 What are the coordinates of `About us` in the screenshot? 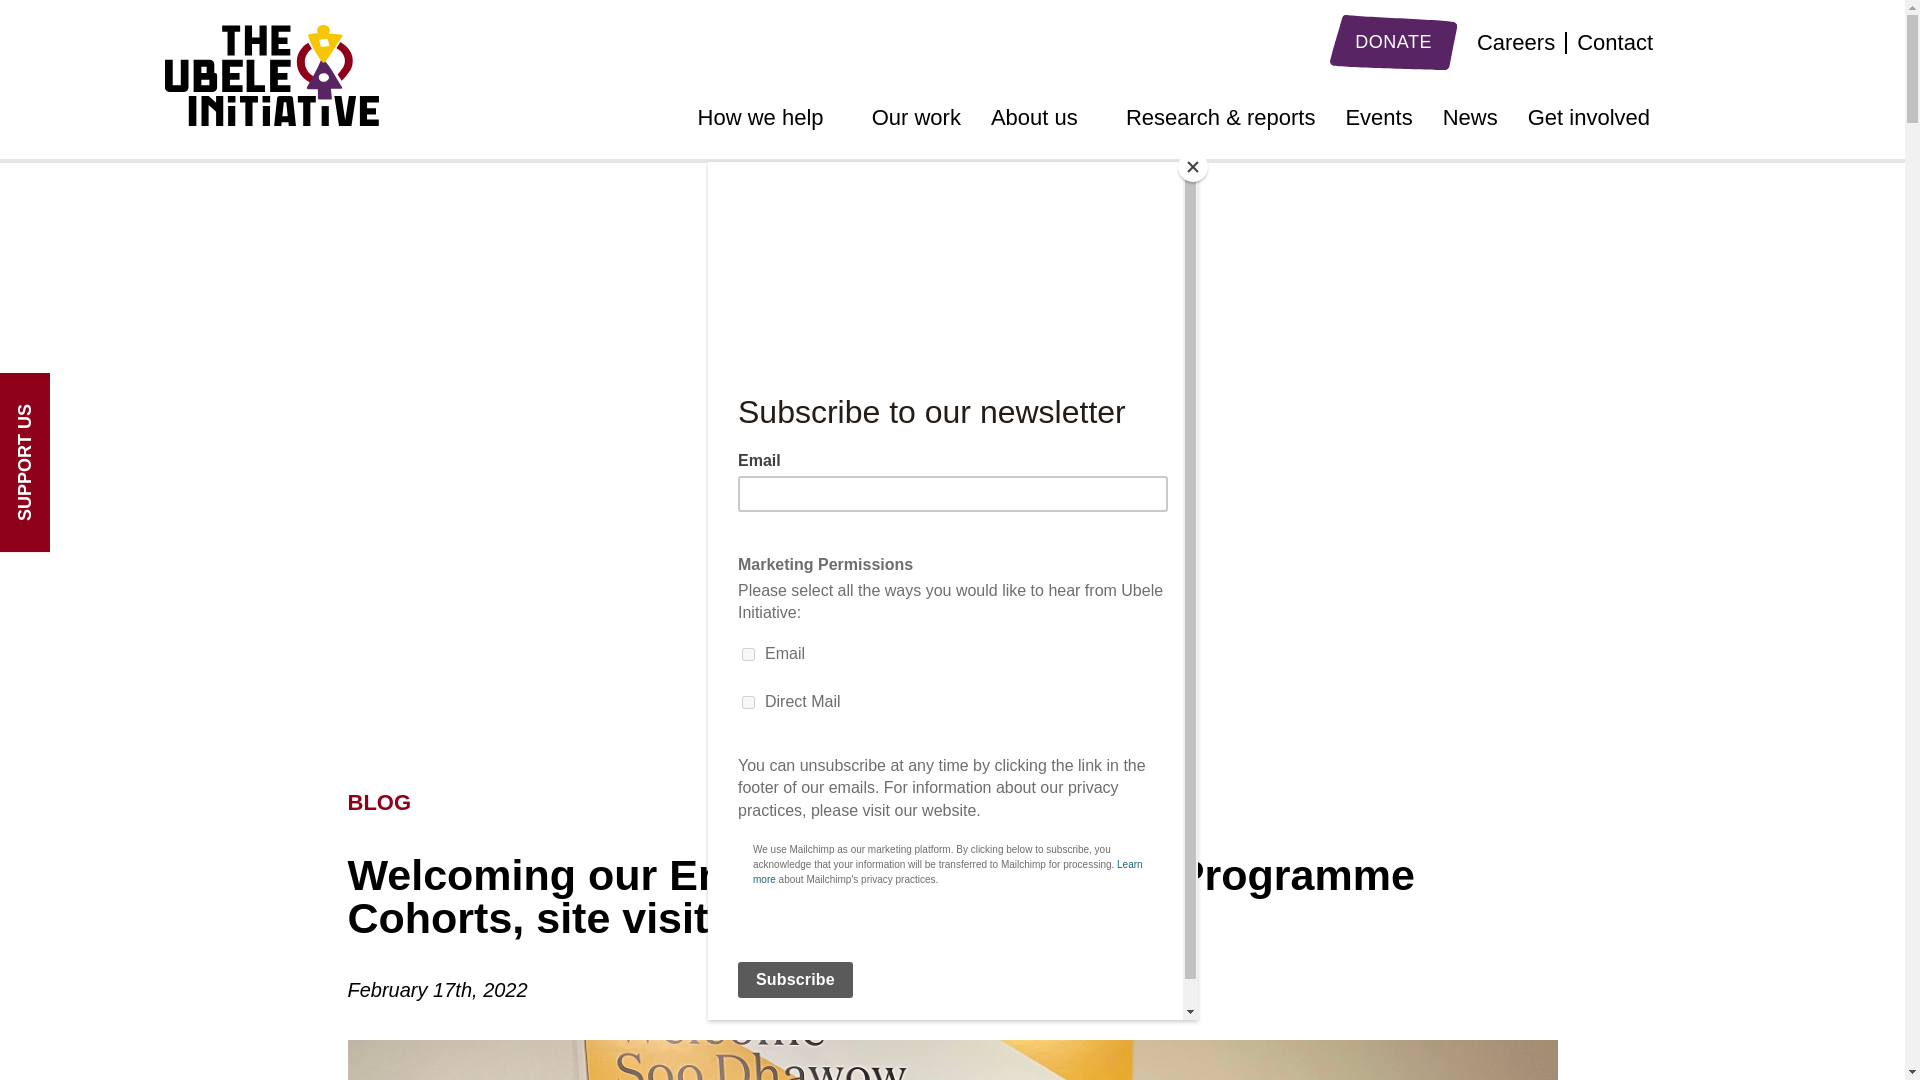 It's located at (1043, 124).